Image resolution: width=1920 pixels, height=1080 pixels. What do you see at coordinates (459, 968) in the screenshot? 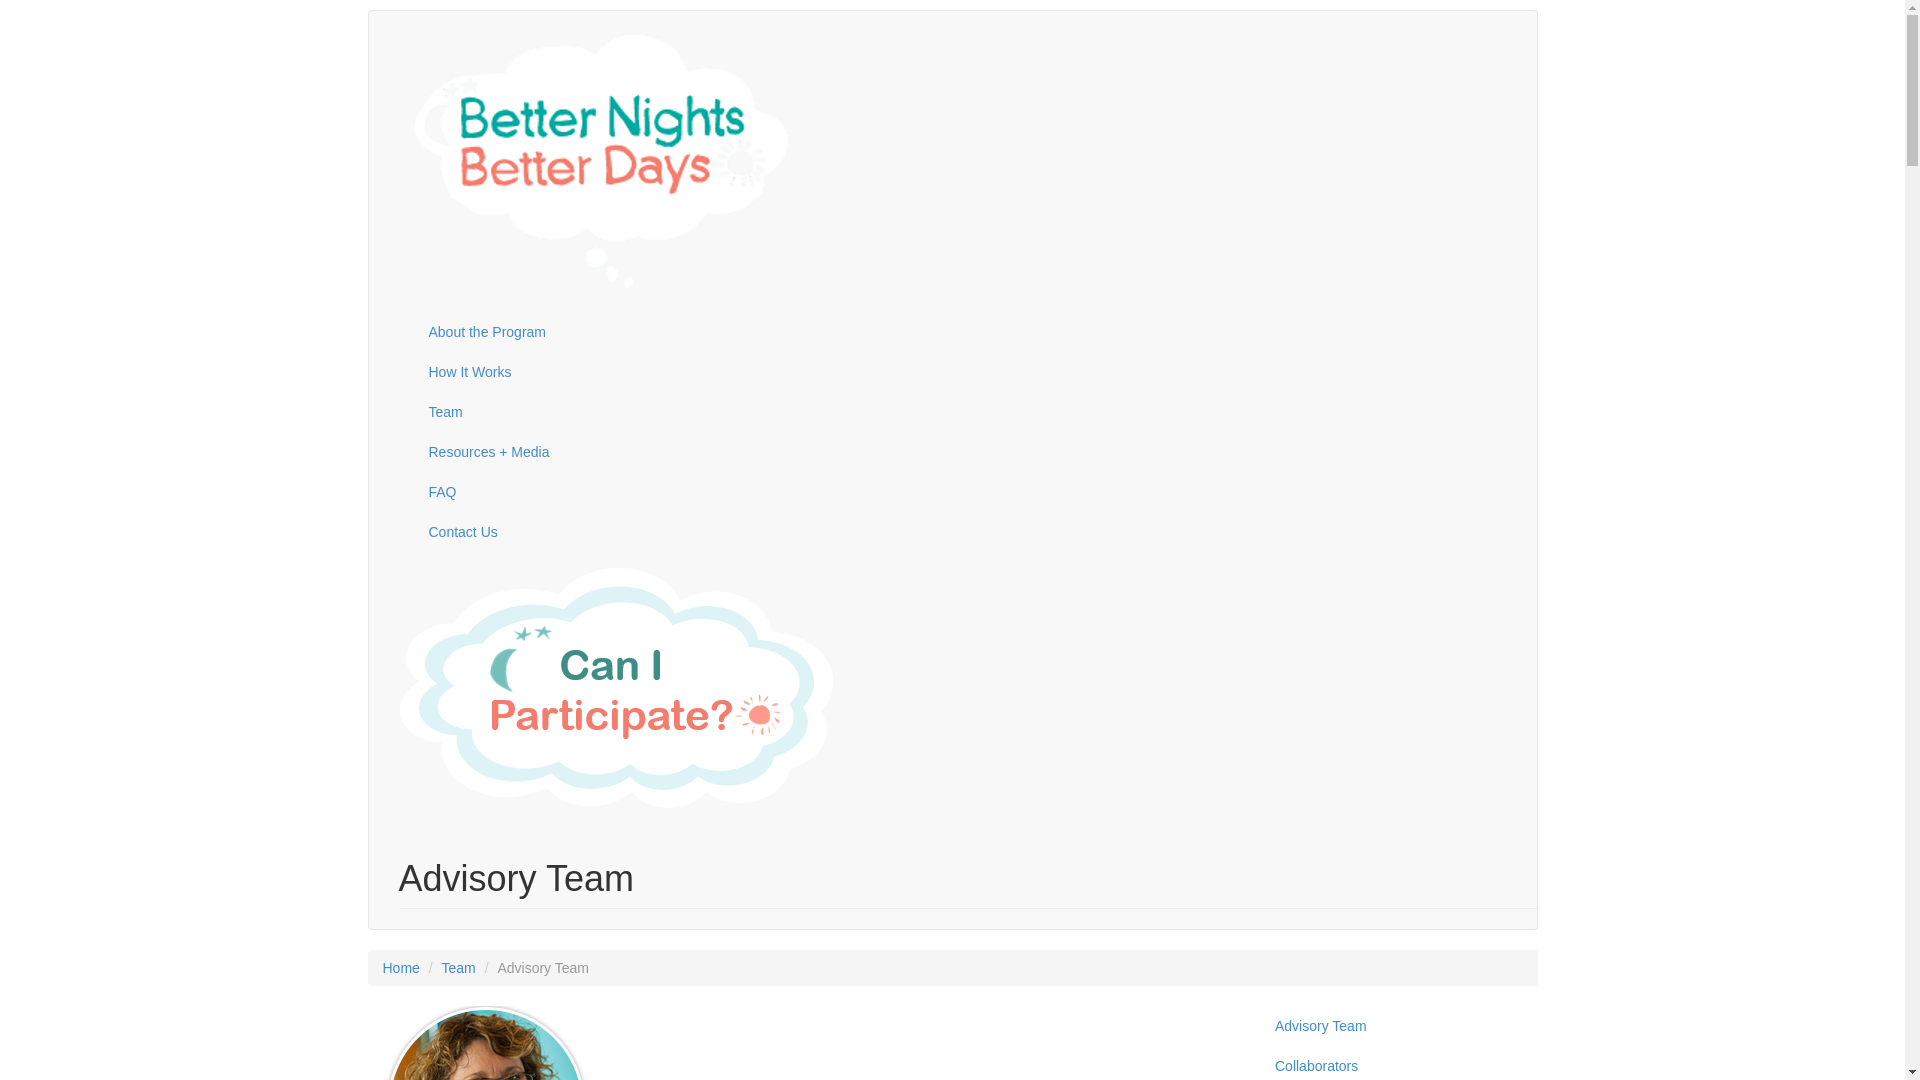
I see `Team` at bounding box center [459, 968].